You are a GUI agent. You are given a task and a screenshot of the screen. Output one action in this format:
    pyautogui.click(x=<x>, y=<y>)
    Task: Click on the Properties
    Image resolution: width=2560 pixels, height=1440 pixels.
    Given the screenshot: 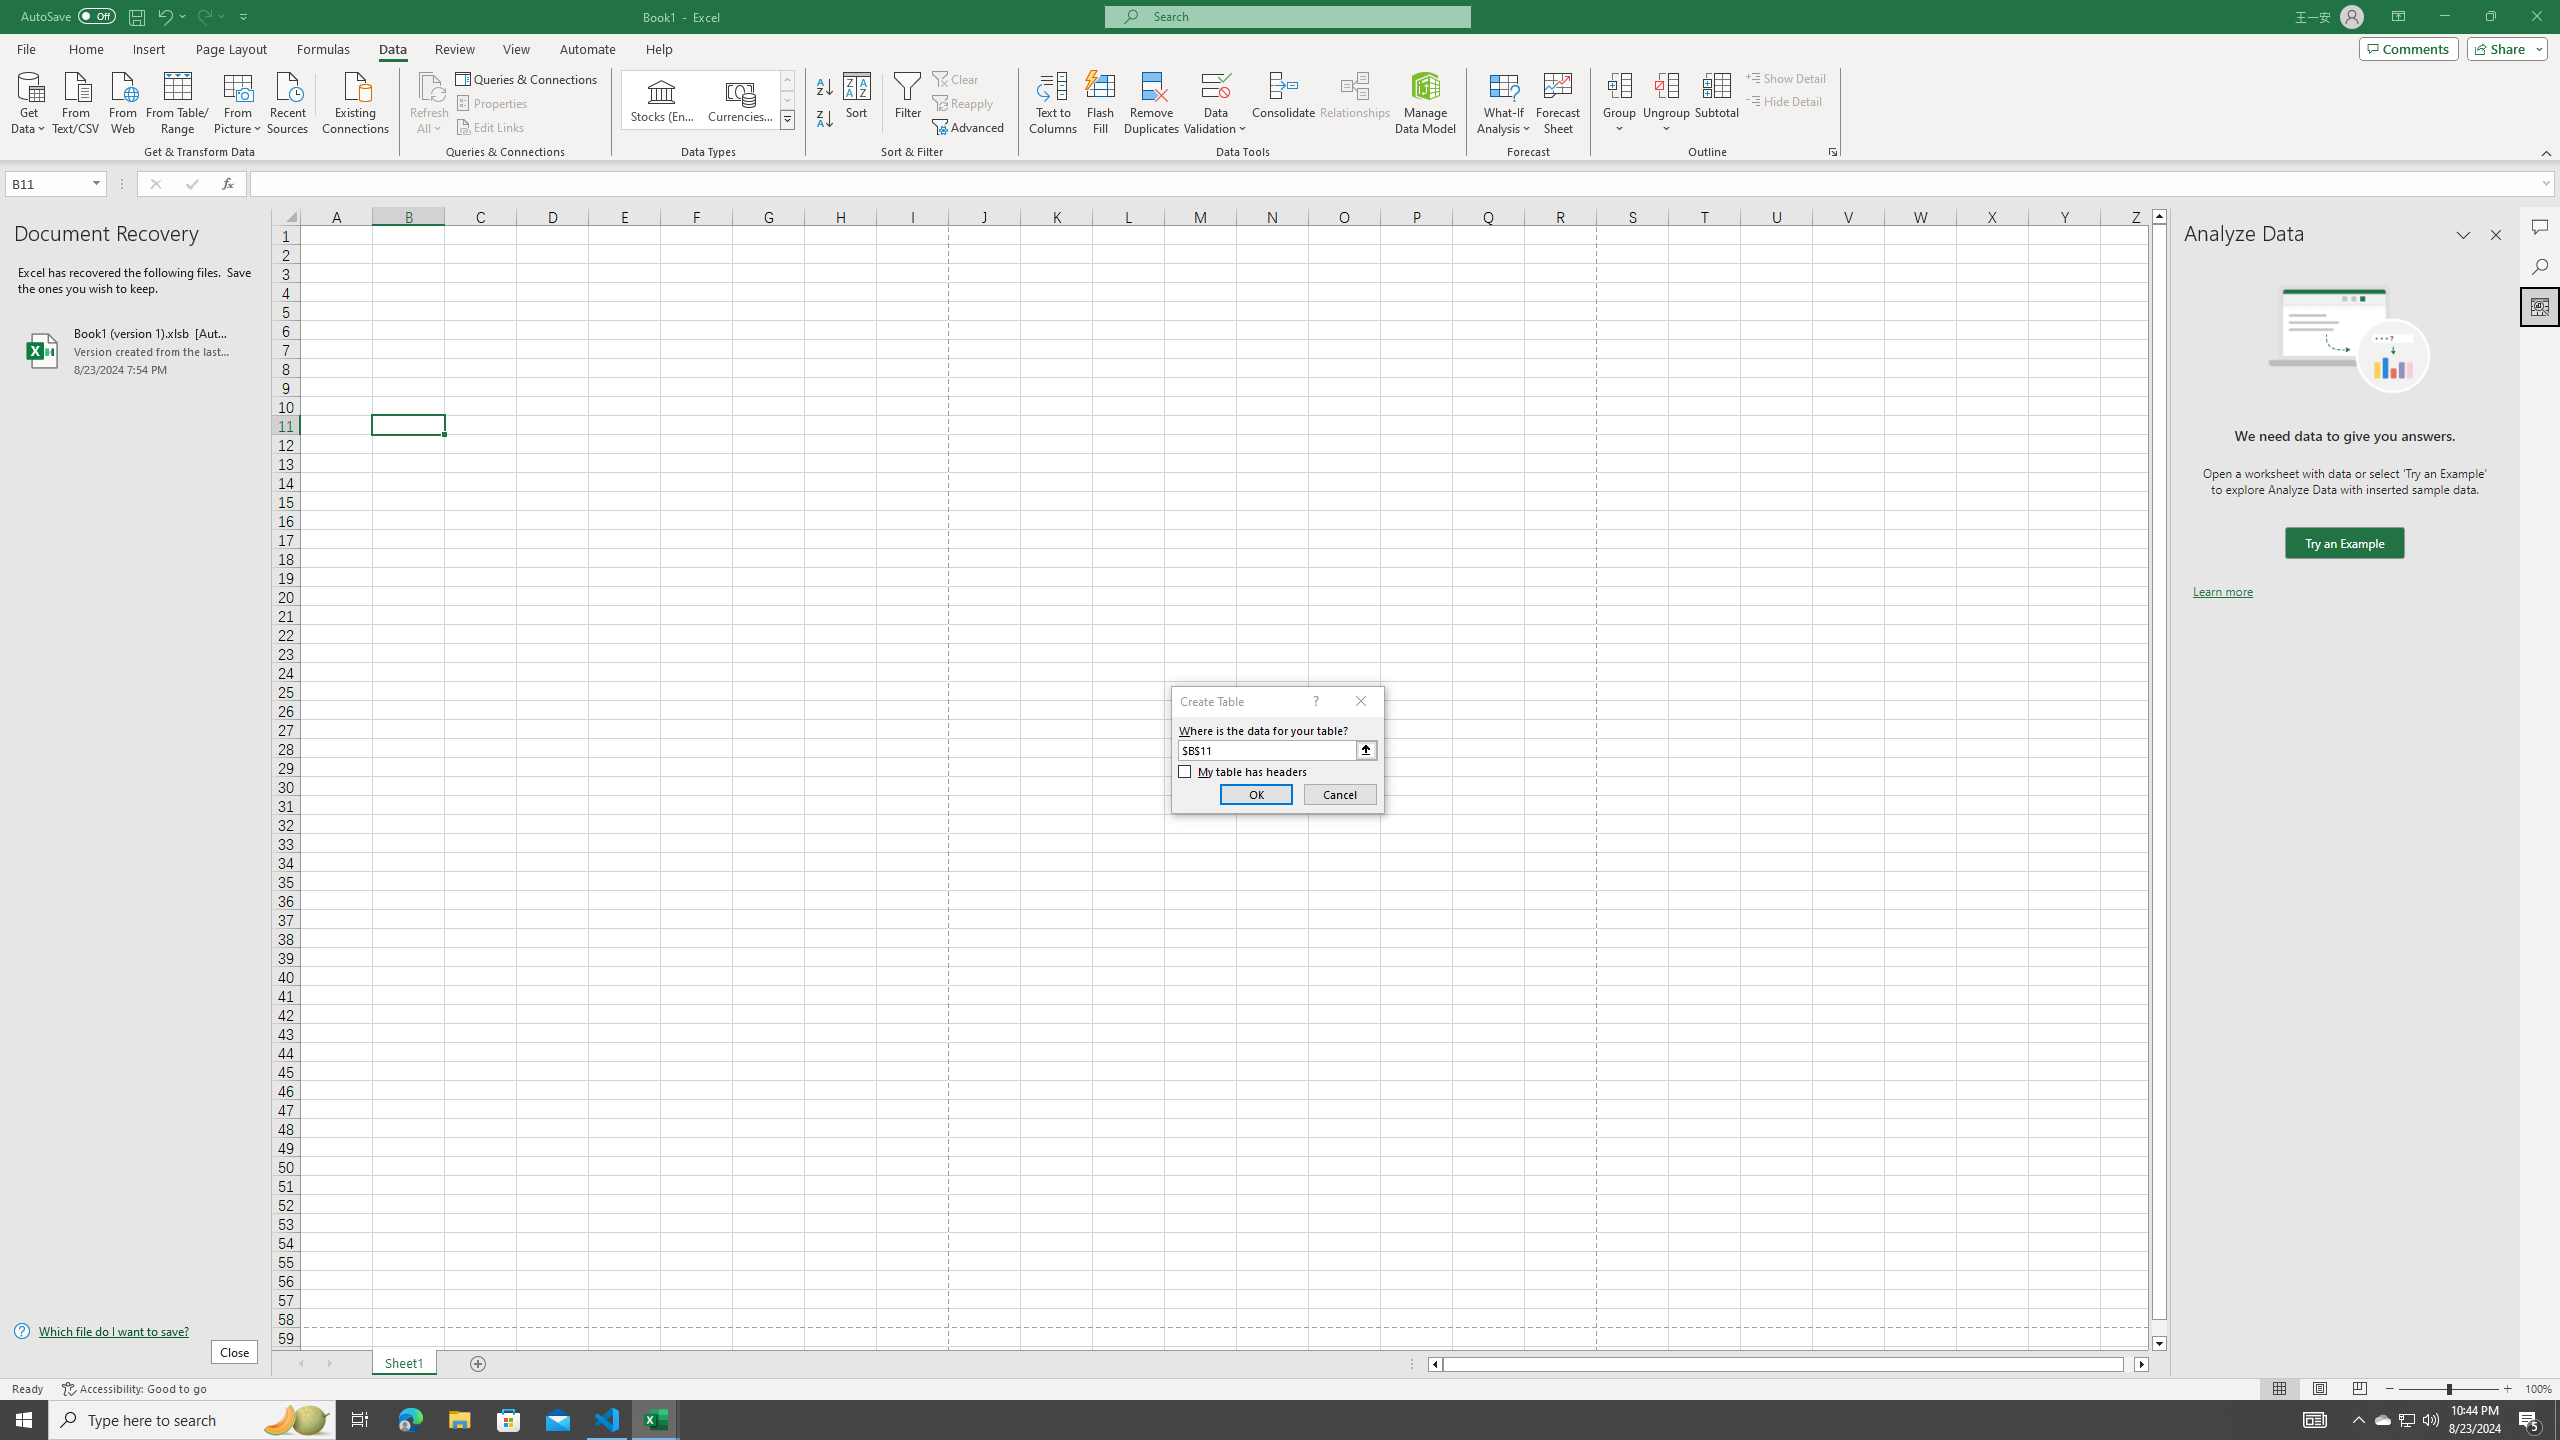 What is the action you would take?
    pyautogui.click(x=494, y=104)
    